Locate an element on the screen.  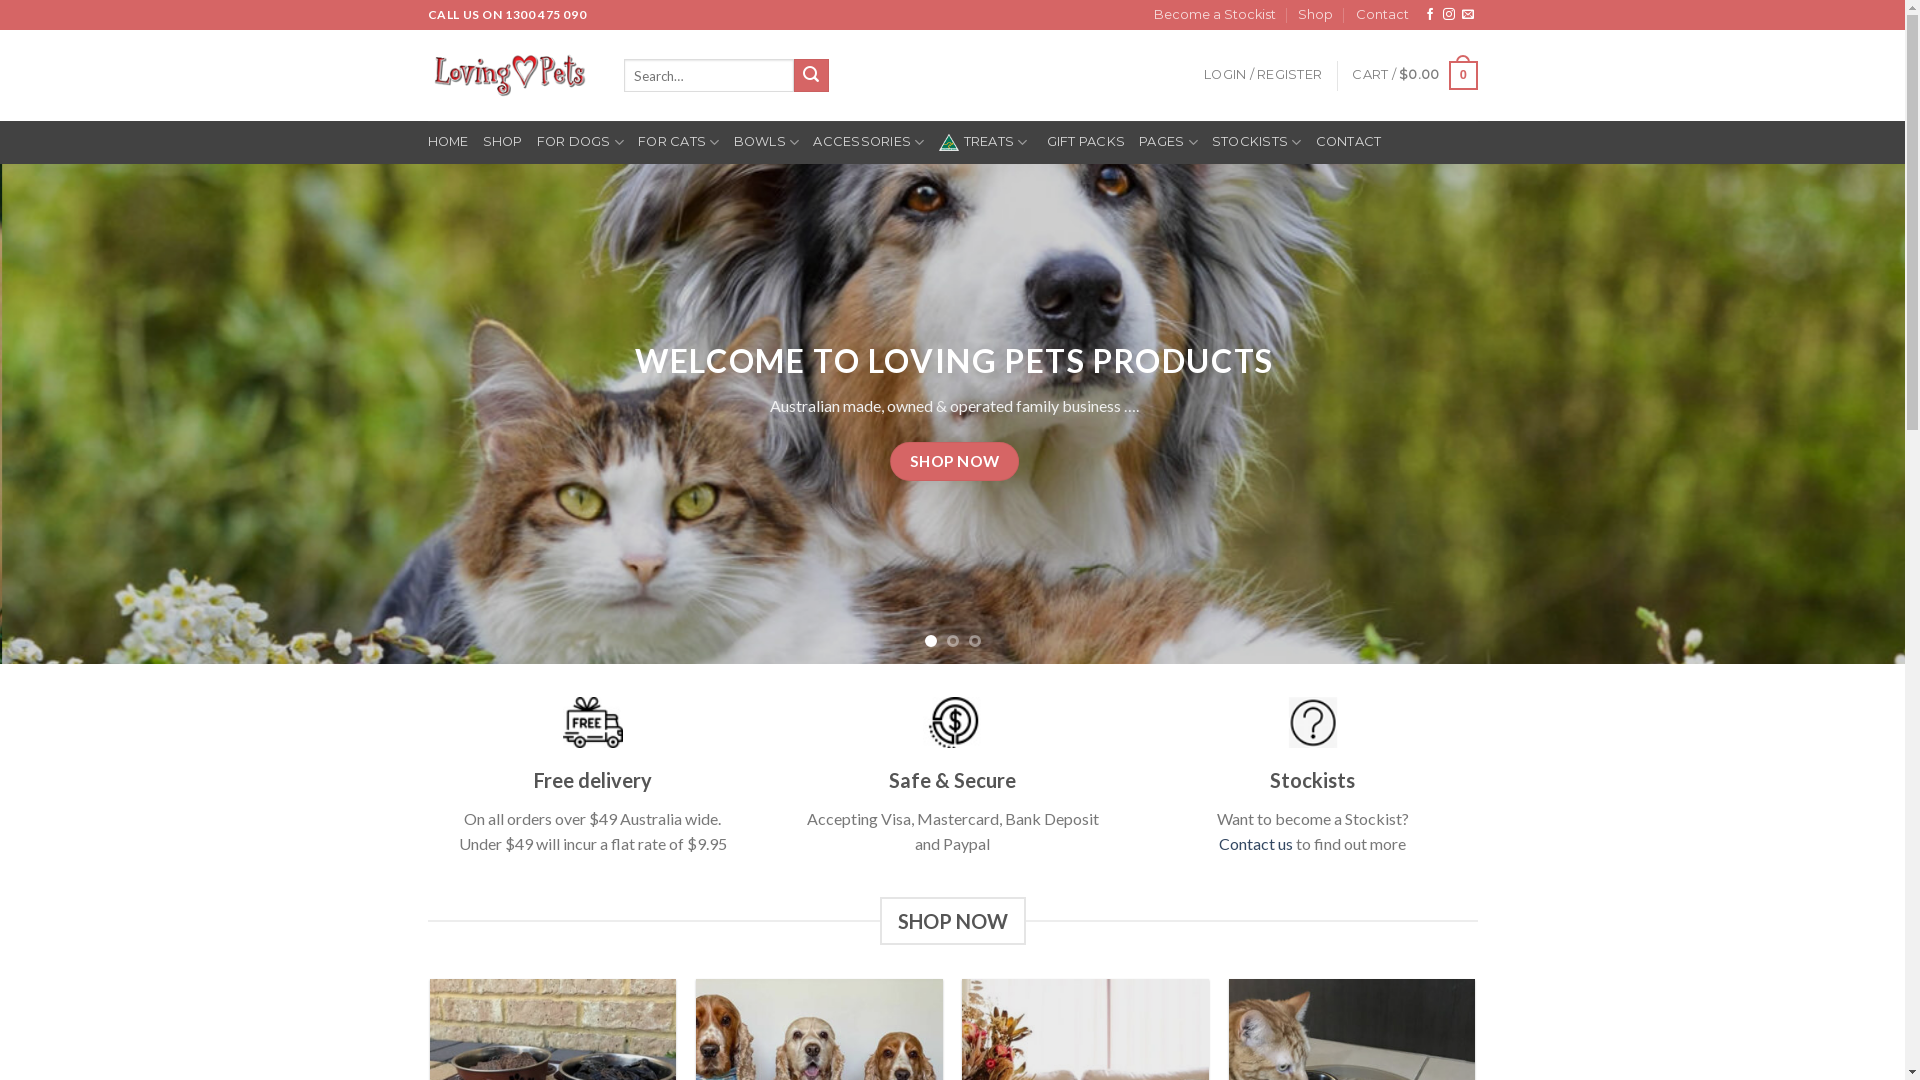
SHOP is located at coordinates (503, 142).